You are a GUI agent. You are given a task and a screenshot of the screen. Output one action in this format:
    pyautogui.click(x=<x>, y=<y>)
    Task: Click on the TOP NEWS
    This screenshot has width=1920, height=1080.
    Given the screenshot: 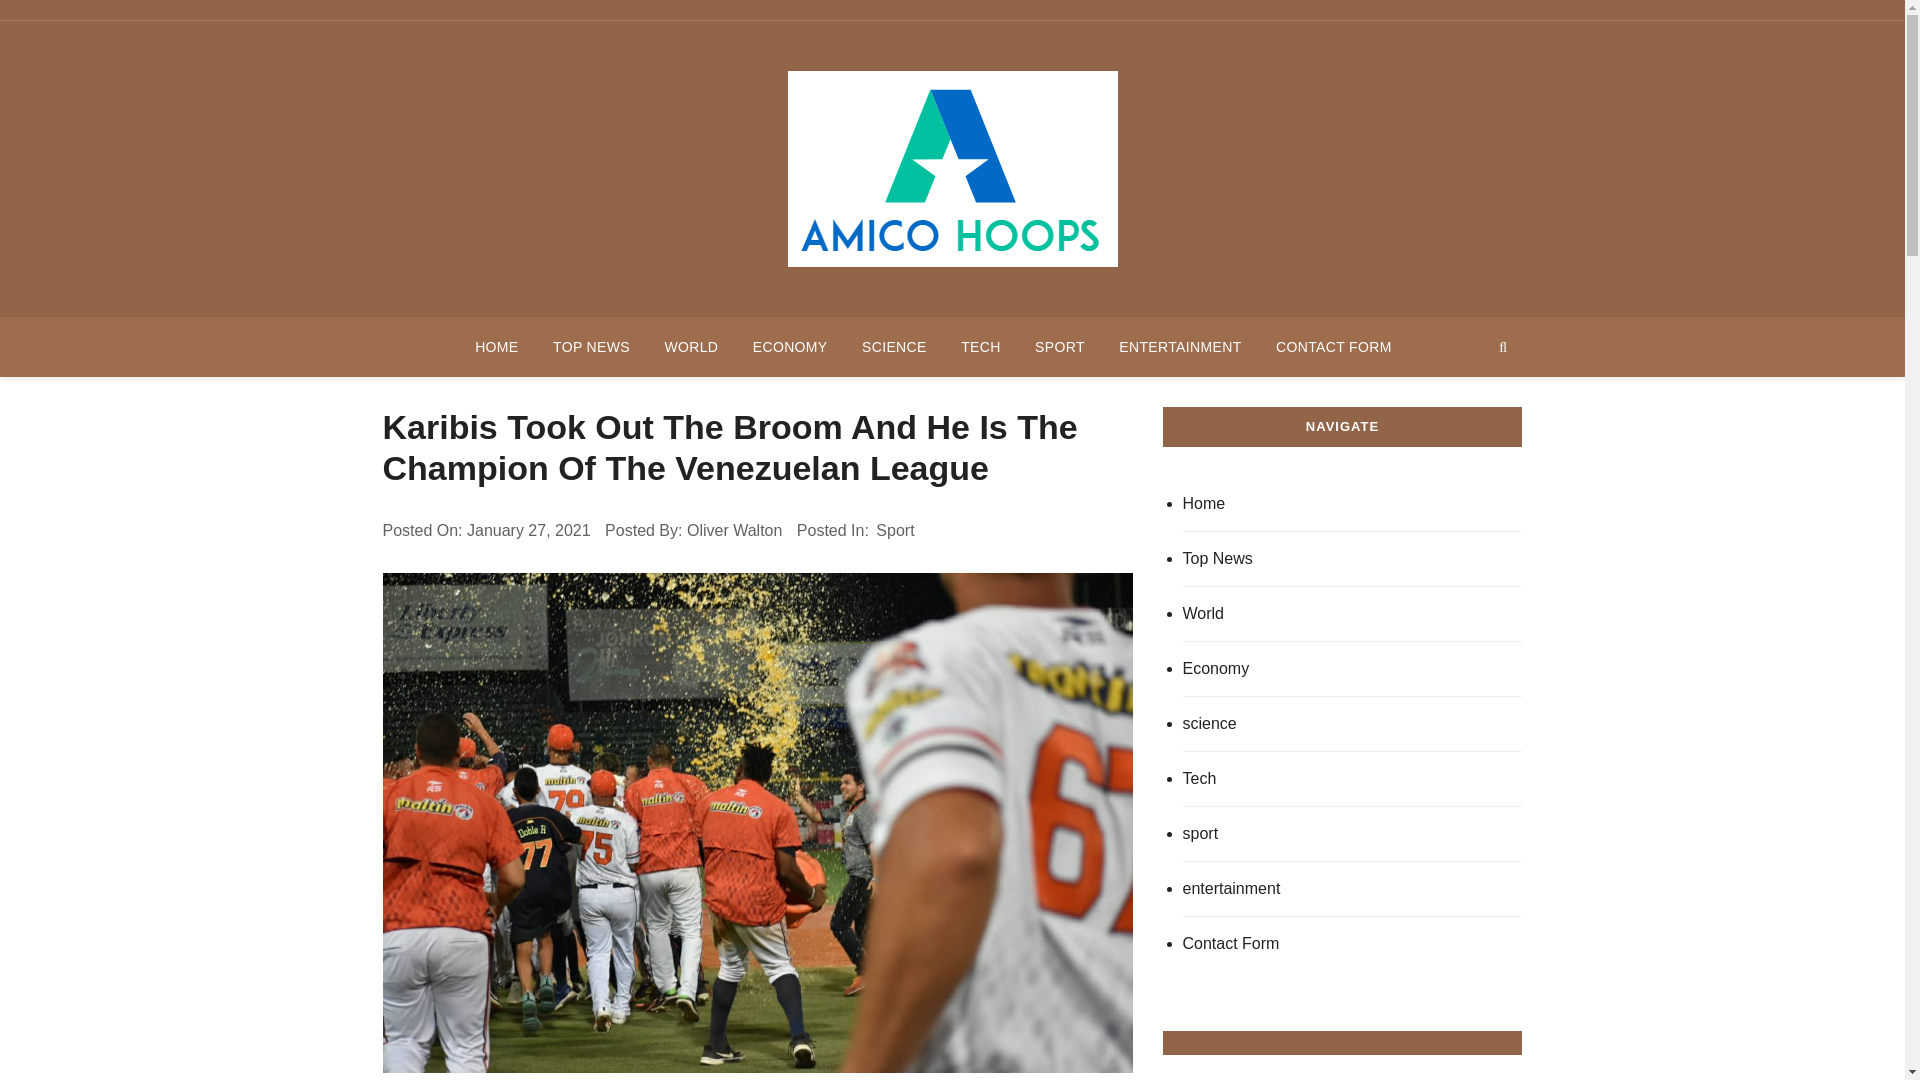 What is the action you would take?
    pyautogui.click(x=591, y=346)
    